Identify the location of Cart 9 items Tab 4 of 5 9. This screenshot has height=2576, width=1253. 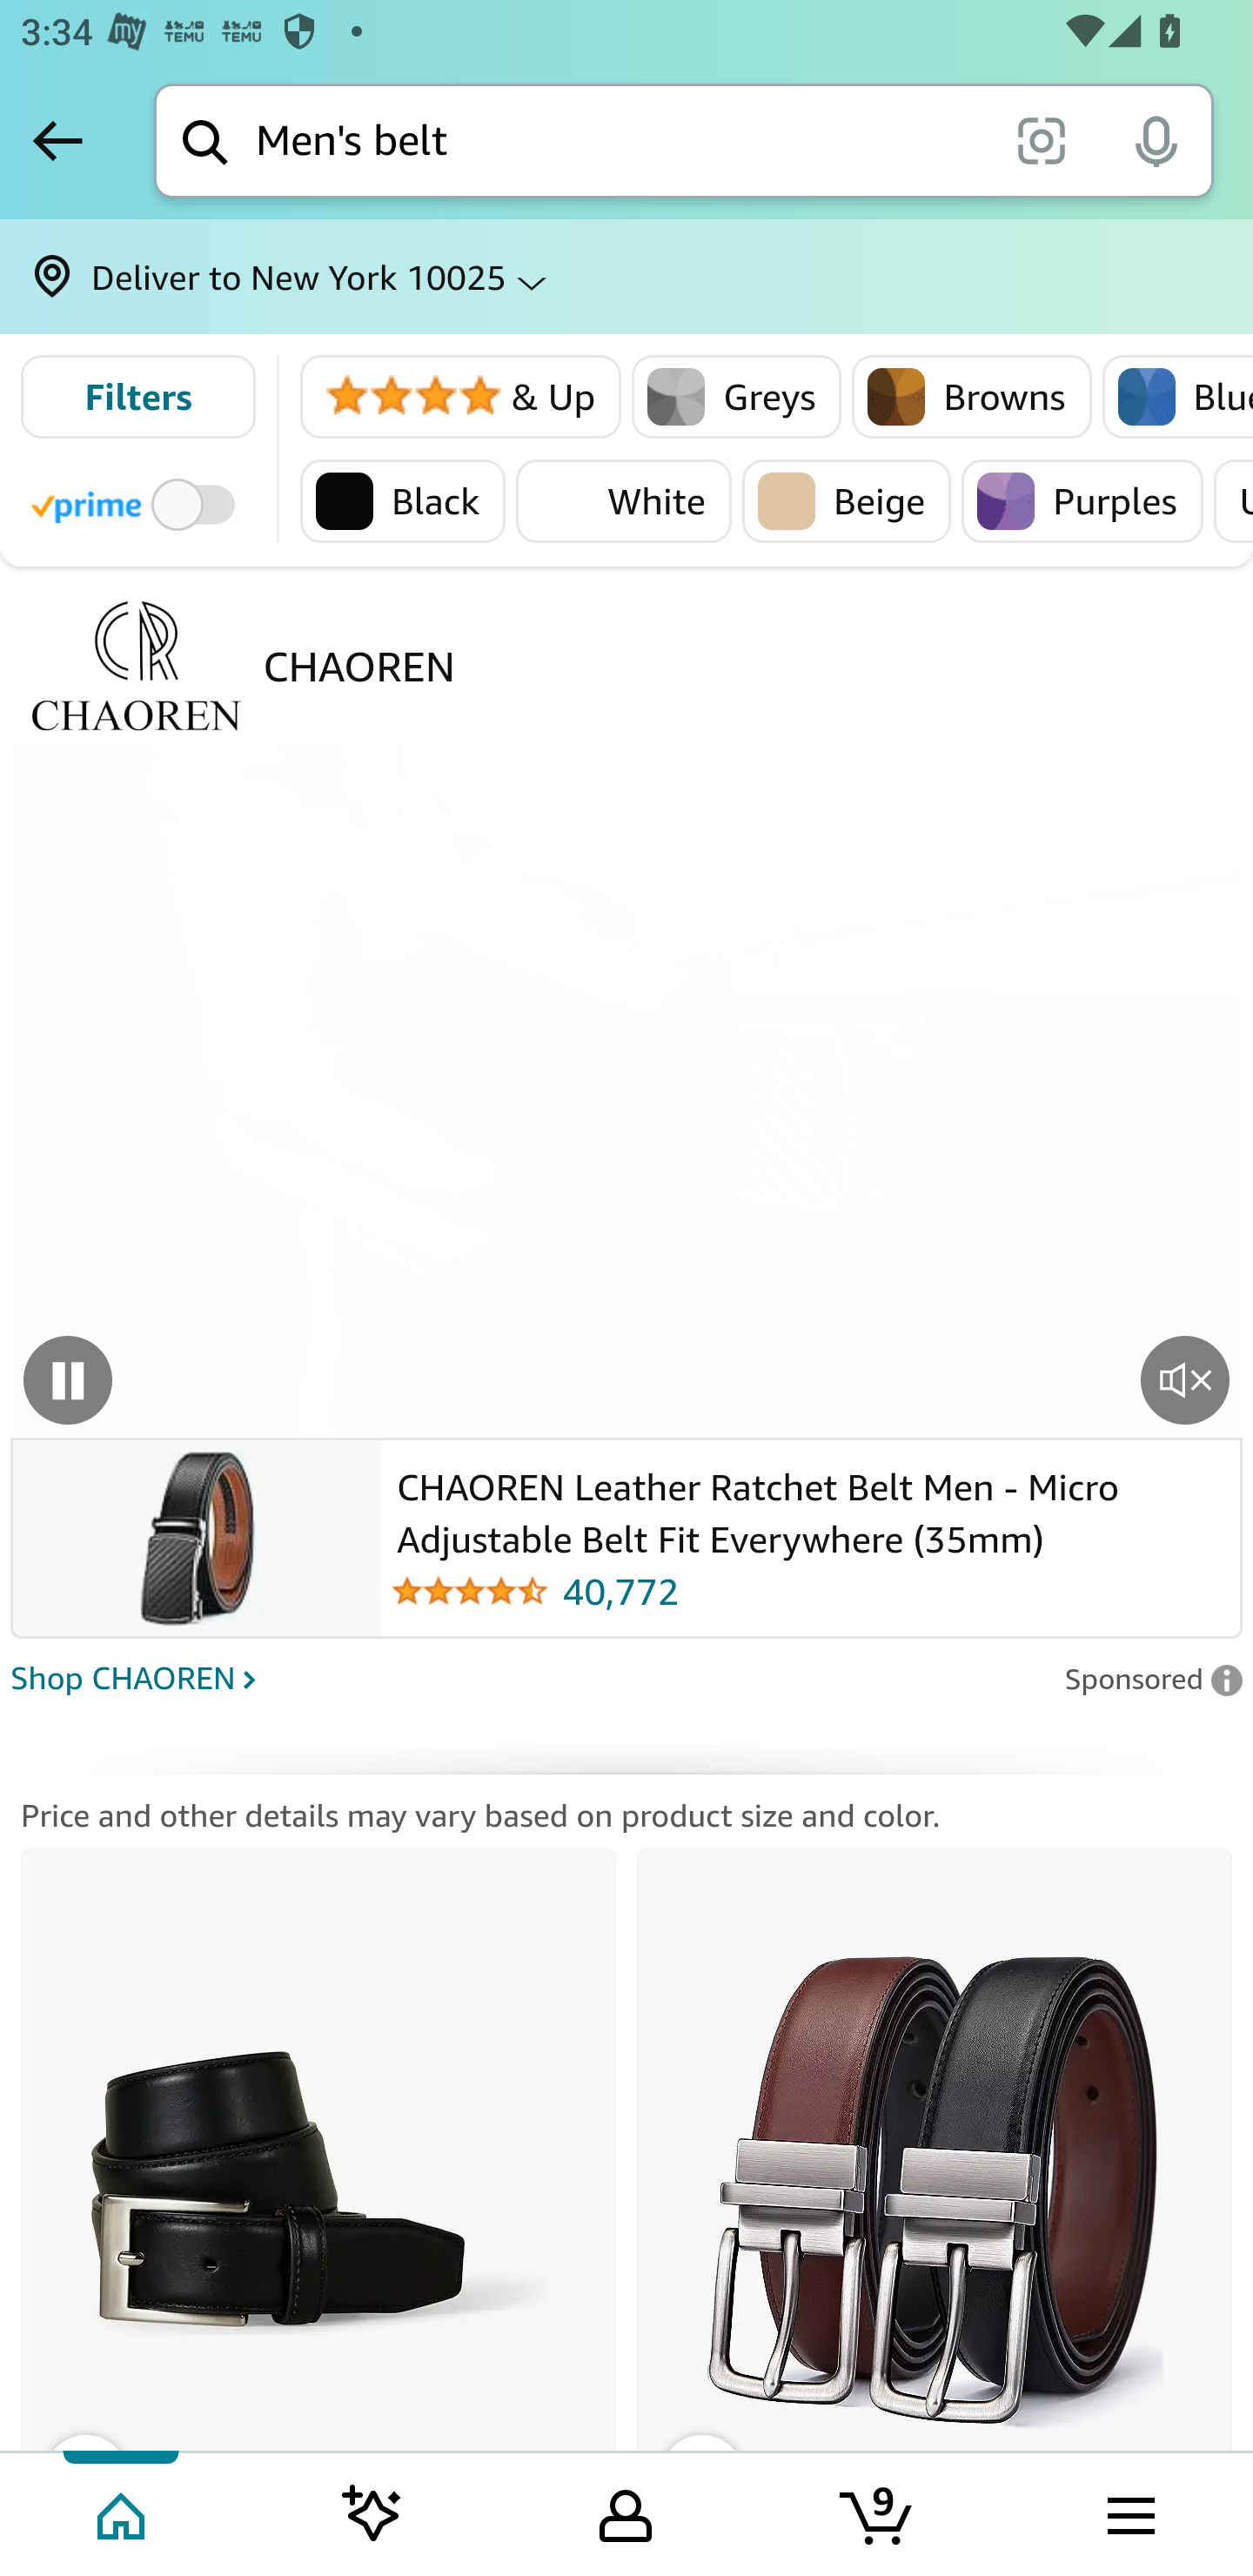
(878, 2512).